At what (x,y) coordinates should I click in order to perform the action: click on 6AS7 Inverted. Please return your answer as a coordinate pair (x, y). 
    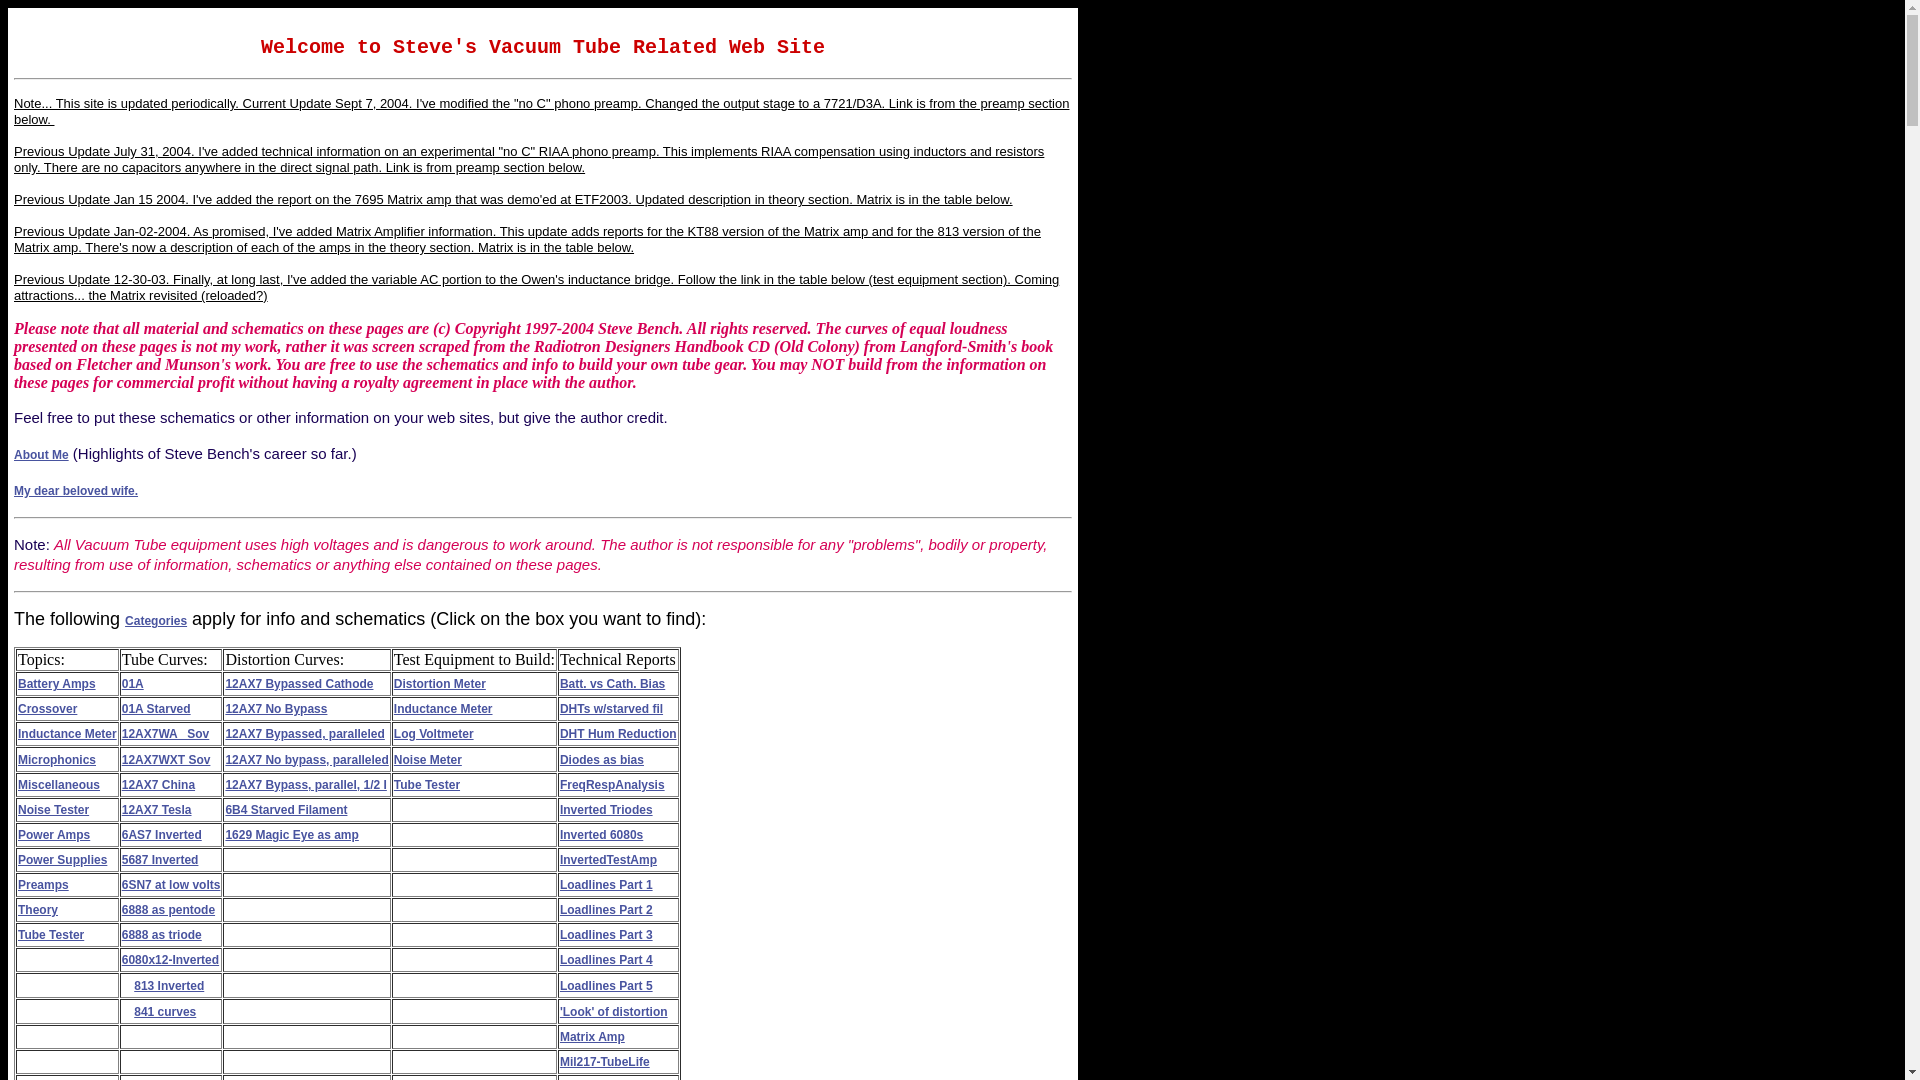
    Looking at the image, I should click on (162, 835).